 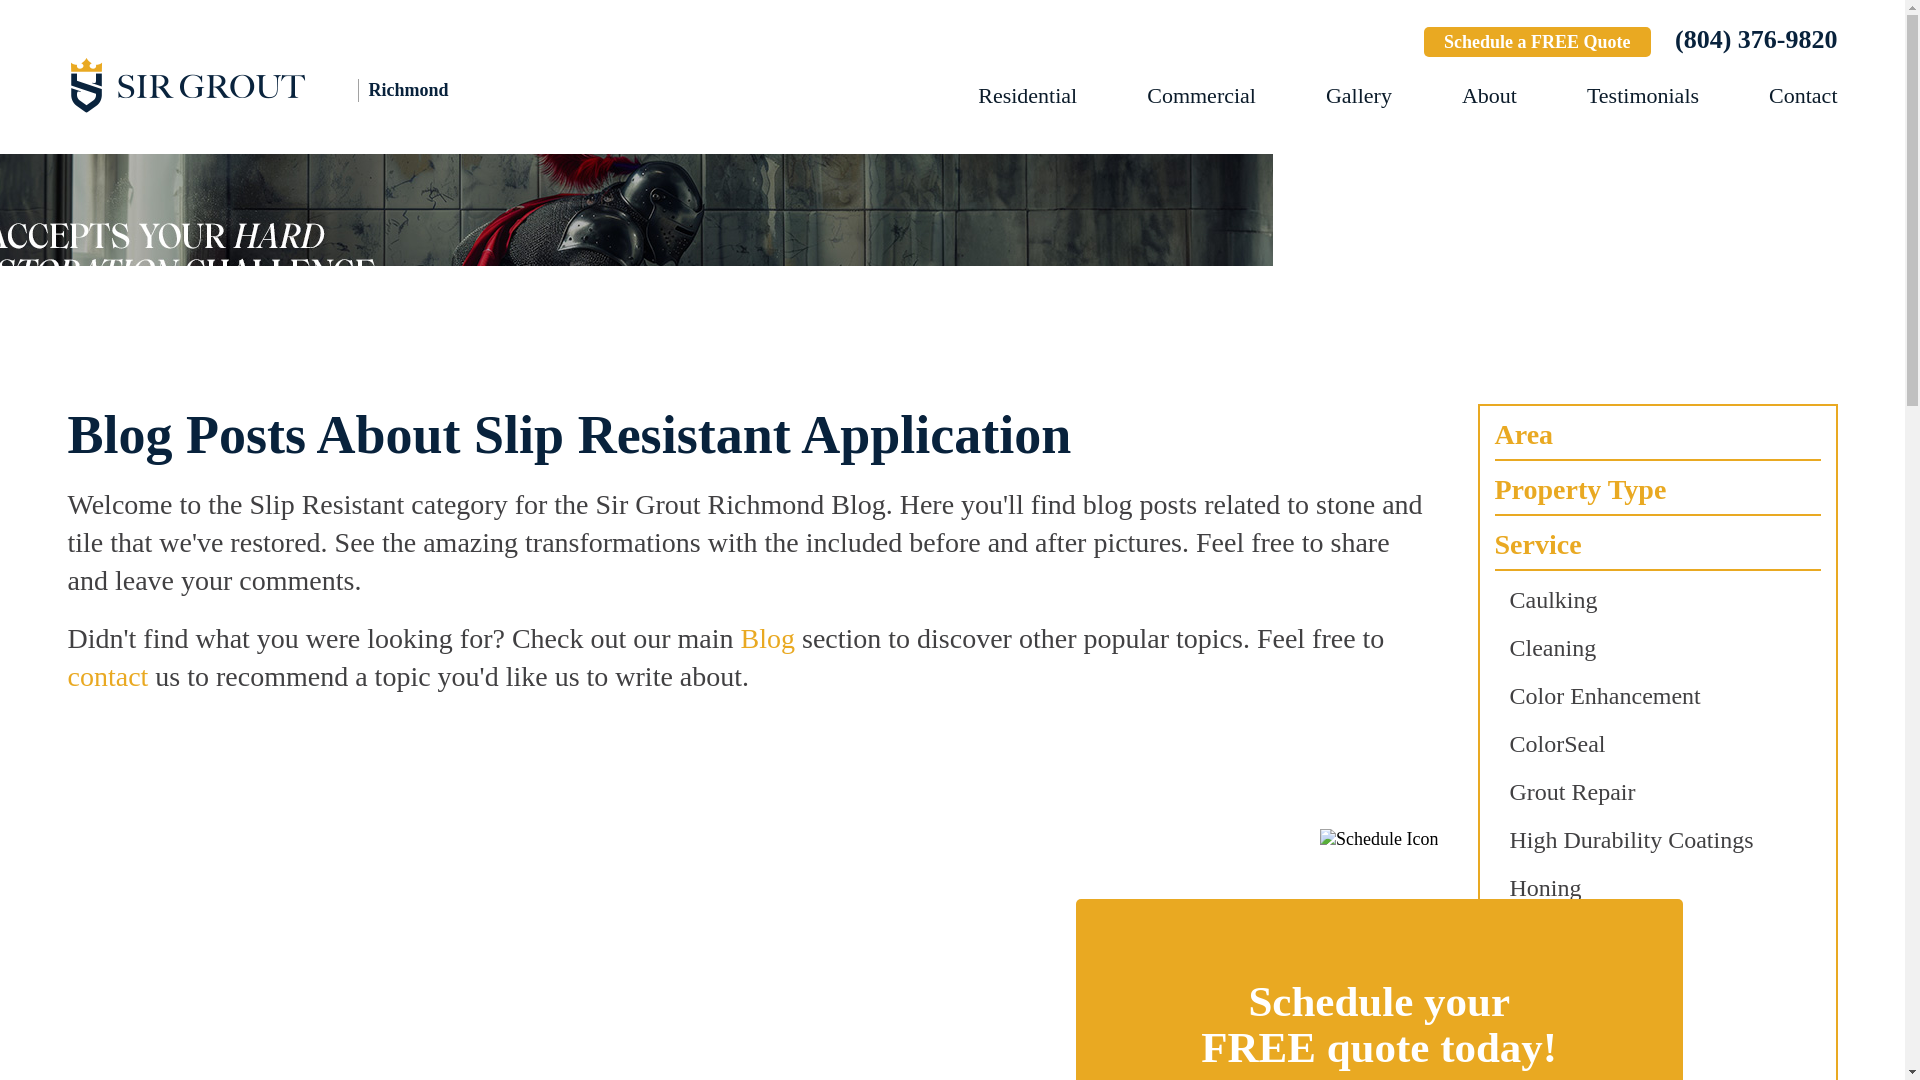 I want to click on Schedule a FREE Quote, so click(x=1538, y=42).